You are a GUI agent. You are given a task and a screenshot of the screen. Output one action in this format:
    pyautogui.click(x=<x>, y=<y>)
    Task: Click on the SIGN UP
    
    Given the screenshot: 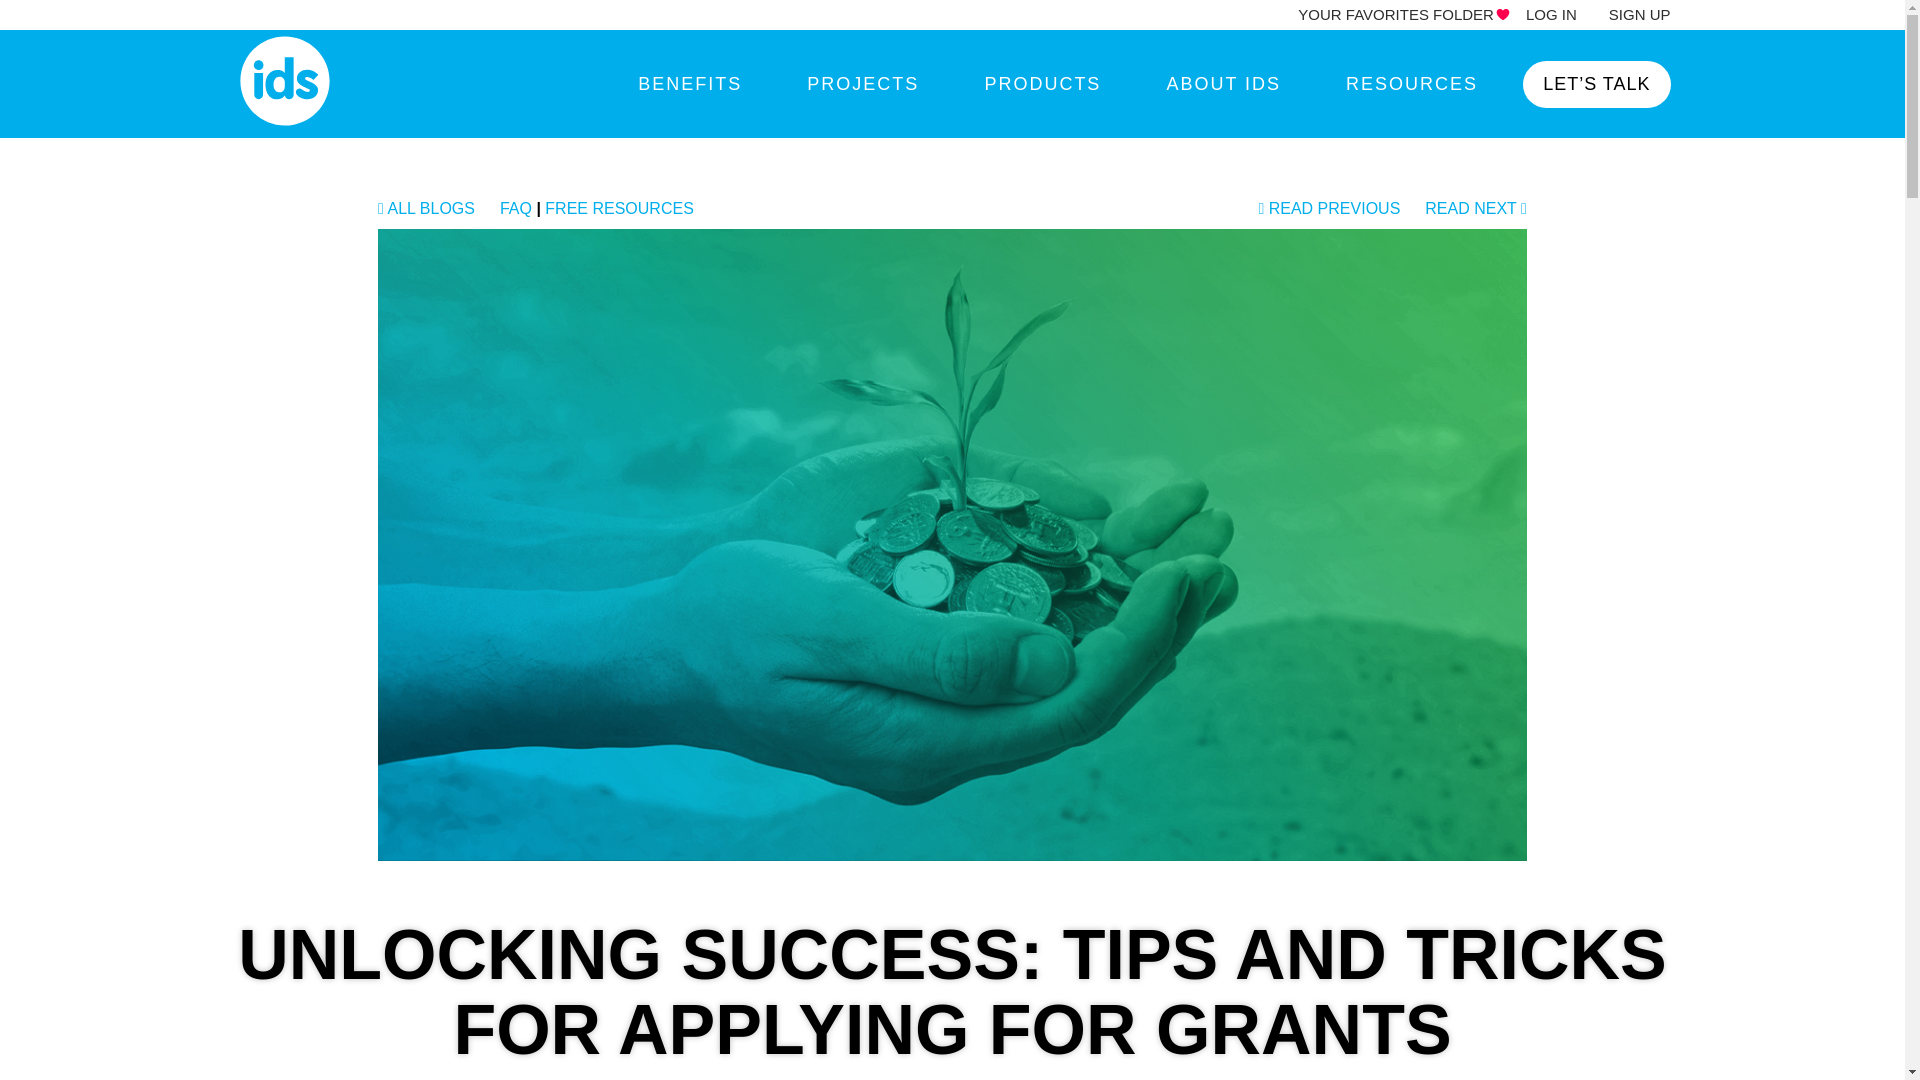 What is the action you would take?
    pyautogui.click(x=1639, y=14)
    